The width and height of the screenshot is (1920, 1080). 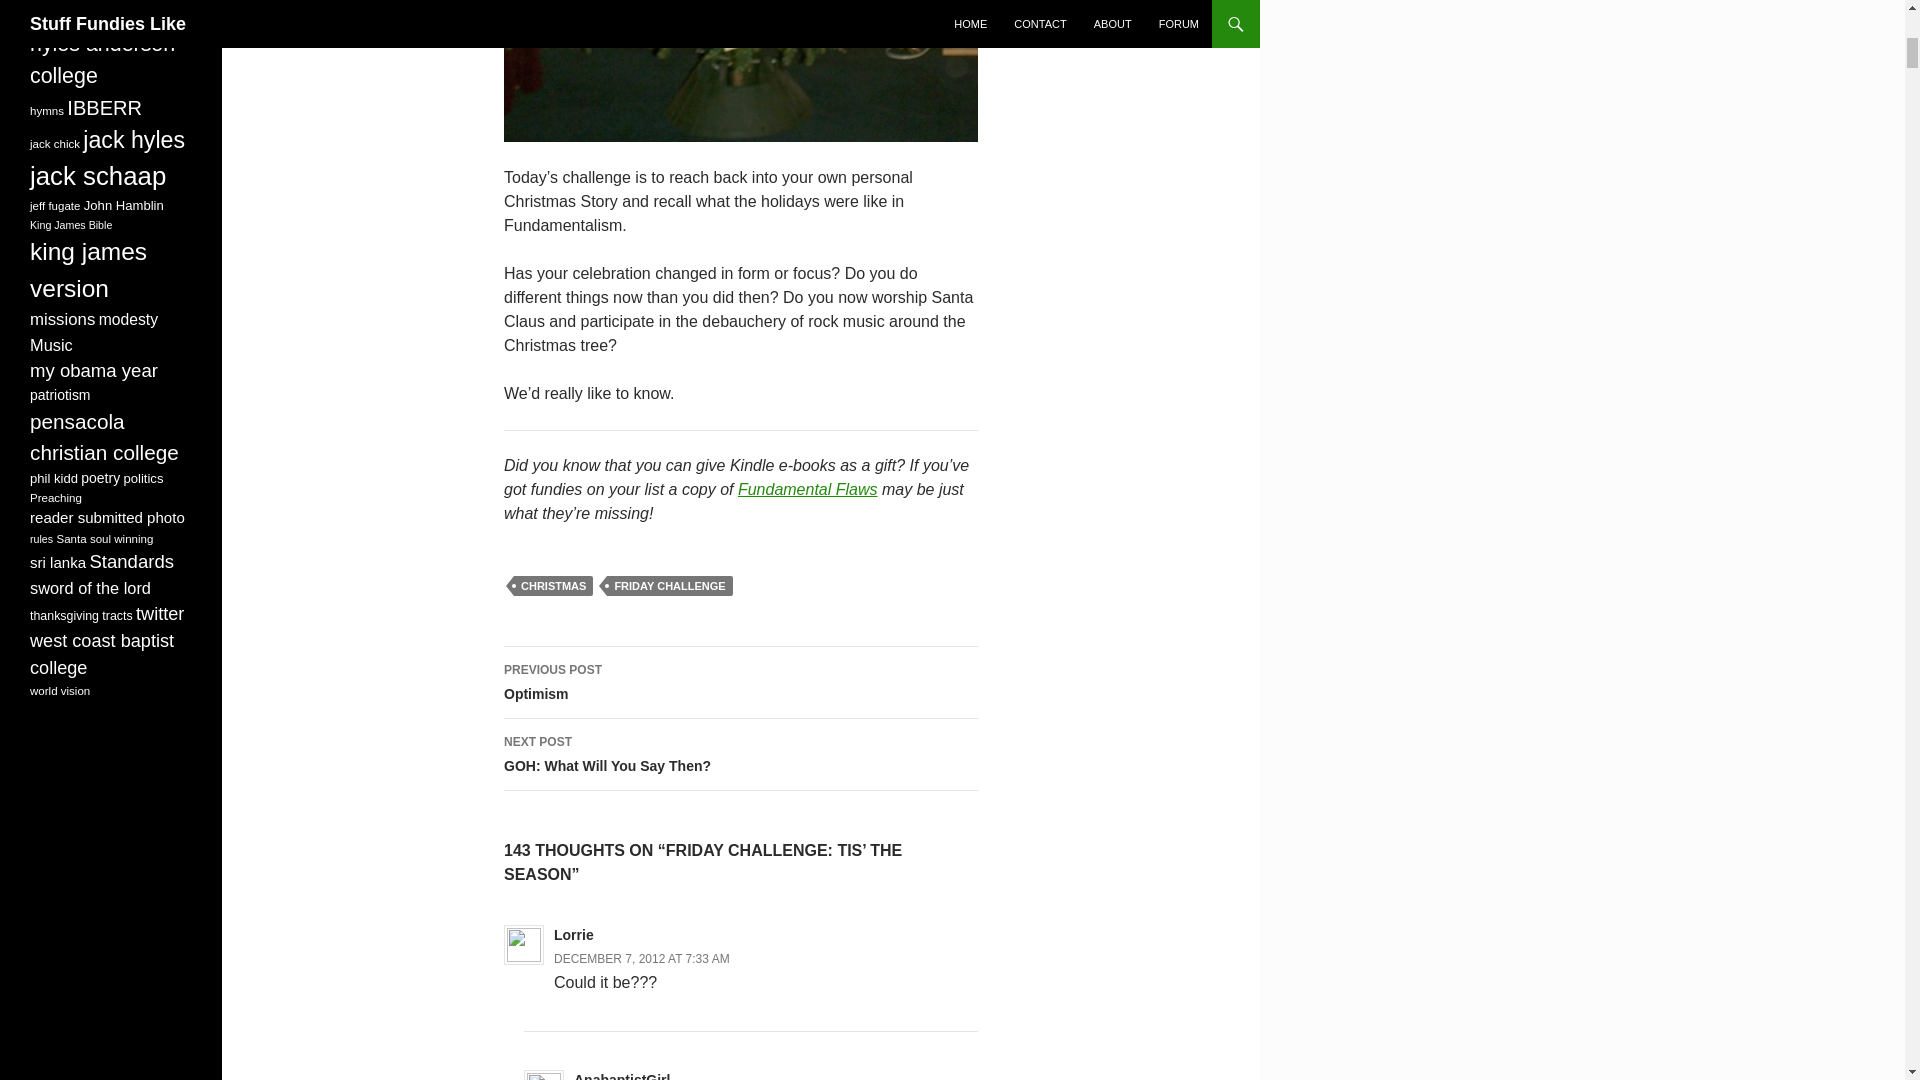 What do you see at coordinates (740, 682) in the screenshot?
I see `CHRISTMAS` at bounding box center [740, 682].